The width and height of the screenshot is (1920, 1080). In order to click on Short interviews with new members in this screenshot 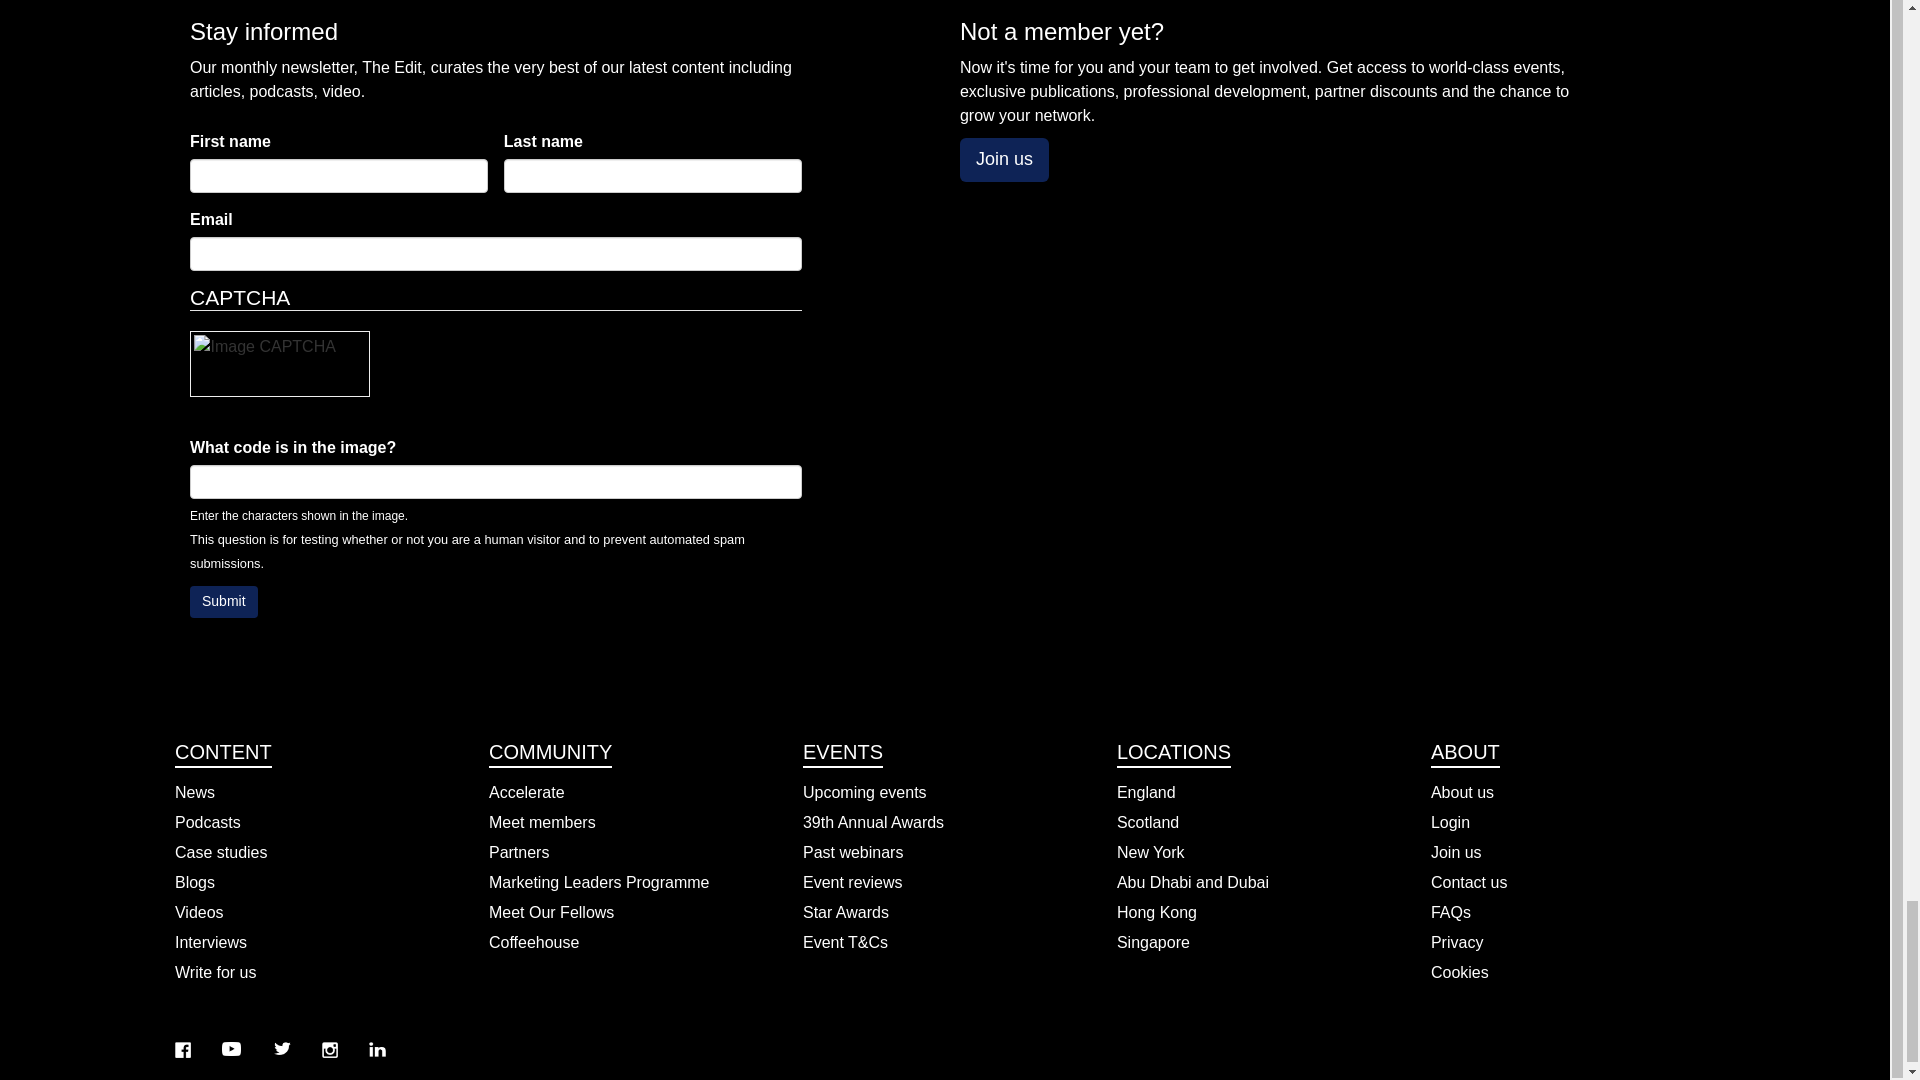, I will do `click(631, 822)`.